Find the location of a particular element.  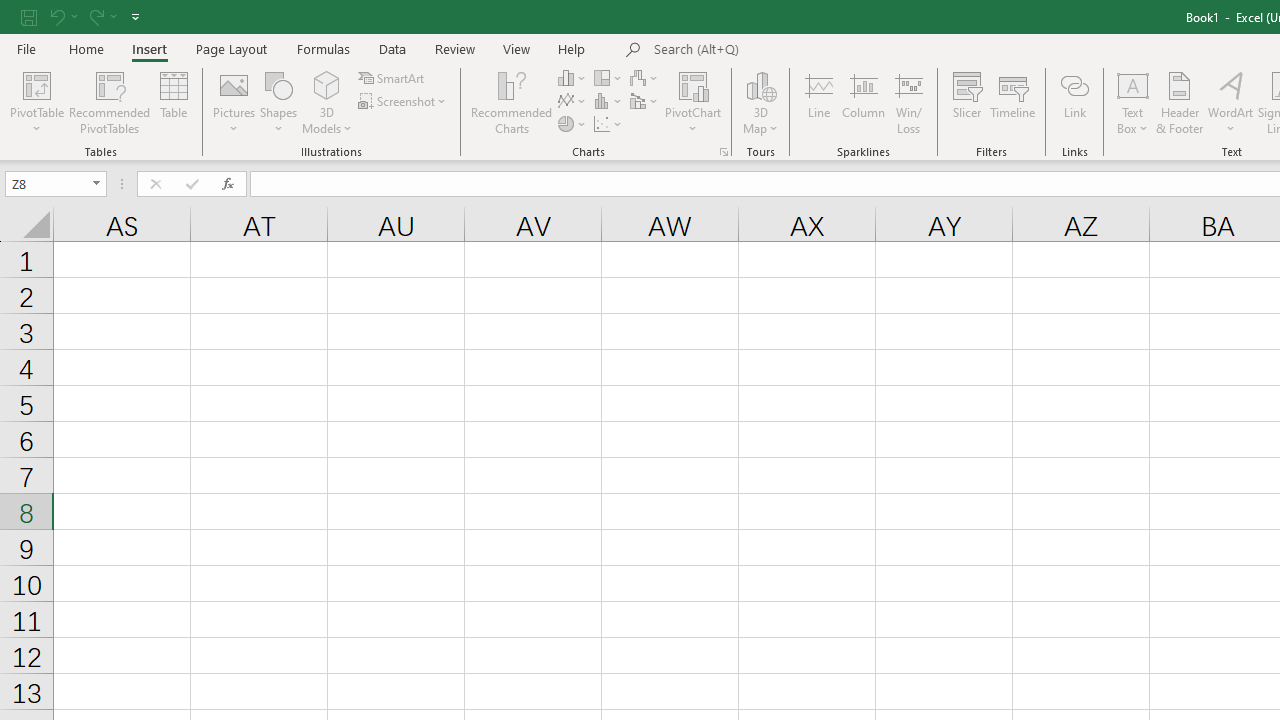

Header & Footer... is located at coordinates (1180, 102).